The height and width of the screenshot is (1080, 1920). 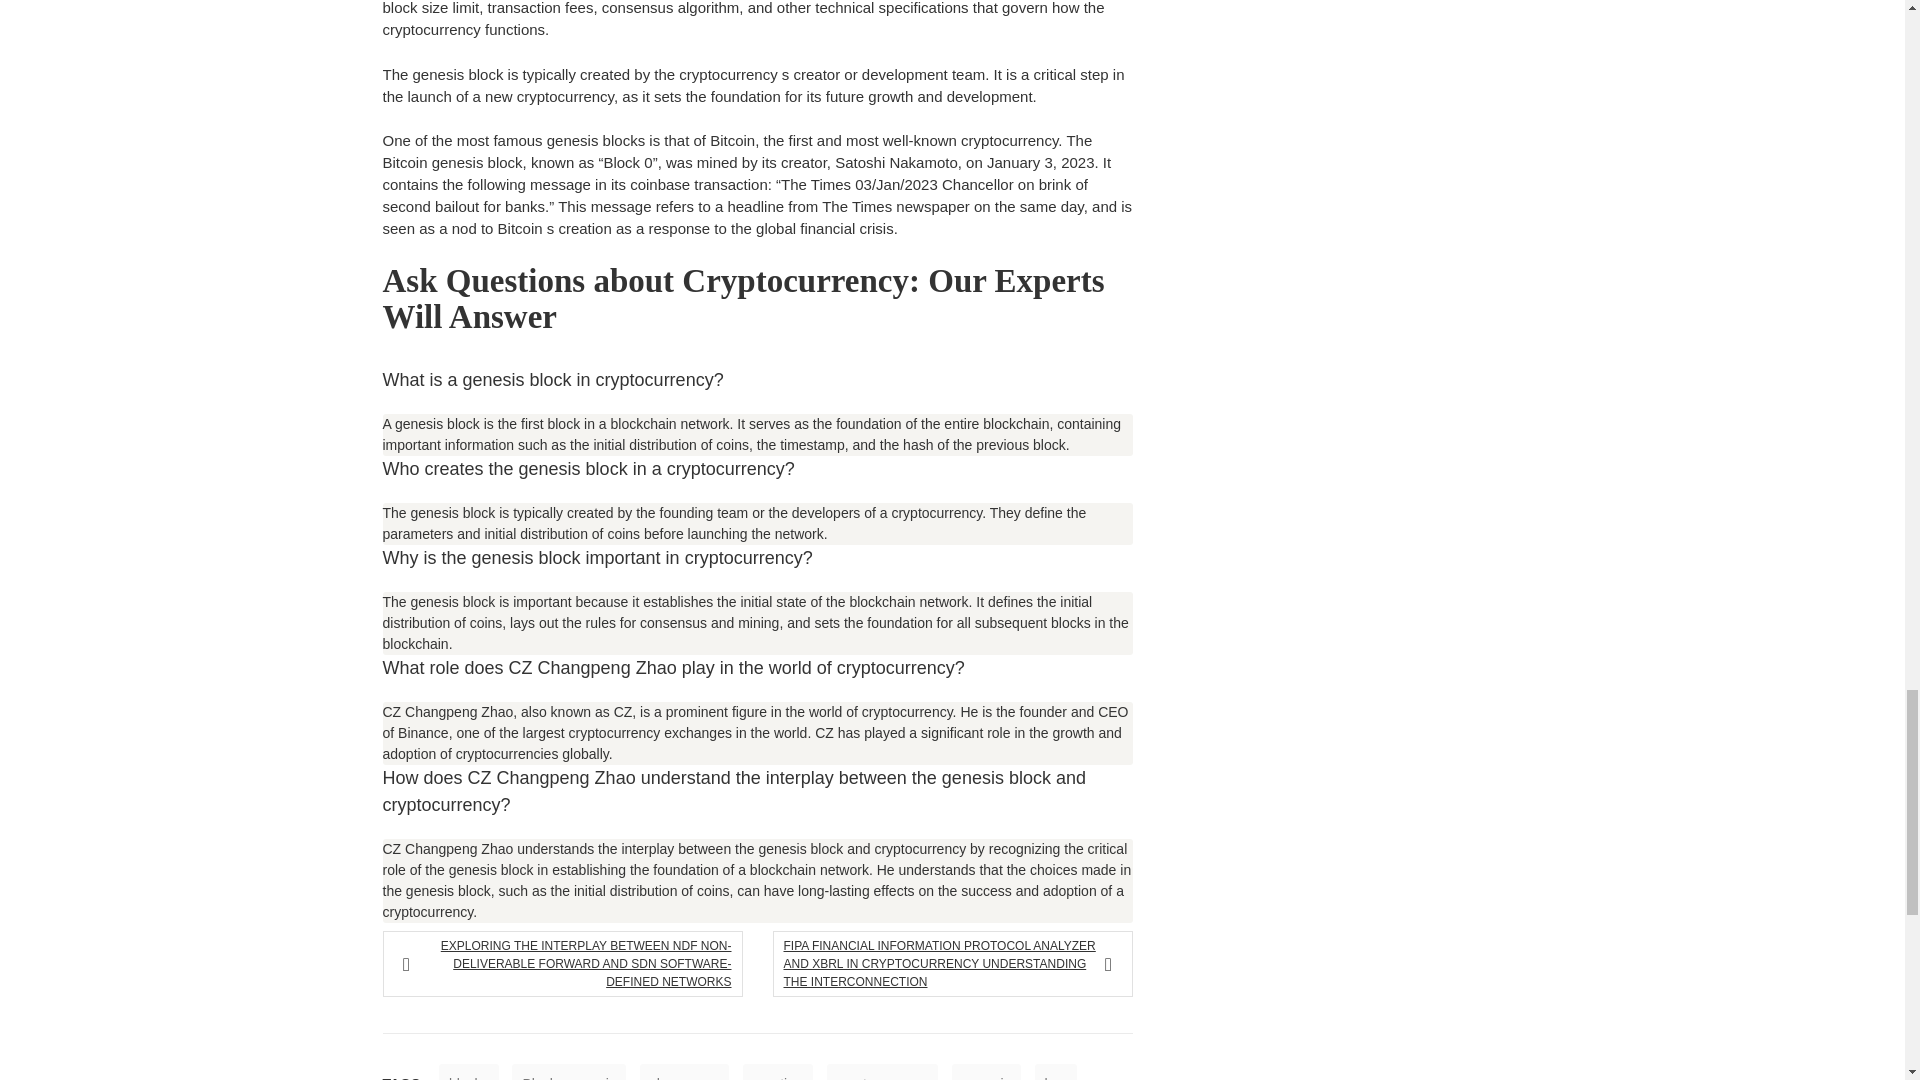 What do you see at coordinates (986, 1072) in the screenshot?
I see `genesis` at bounding box center [986, 1072].